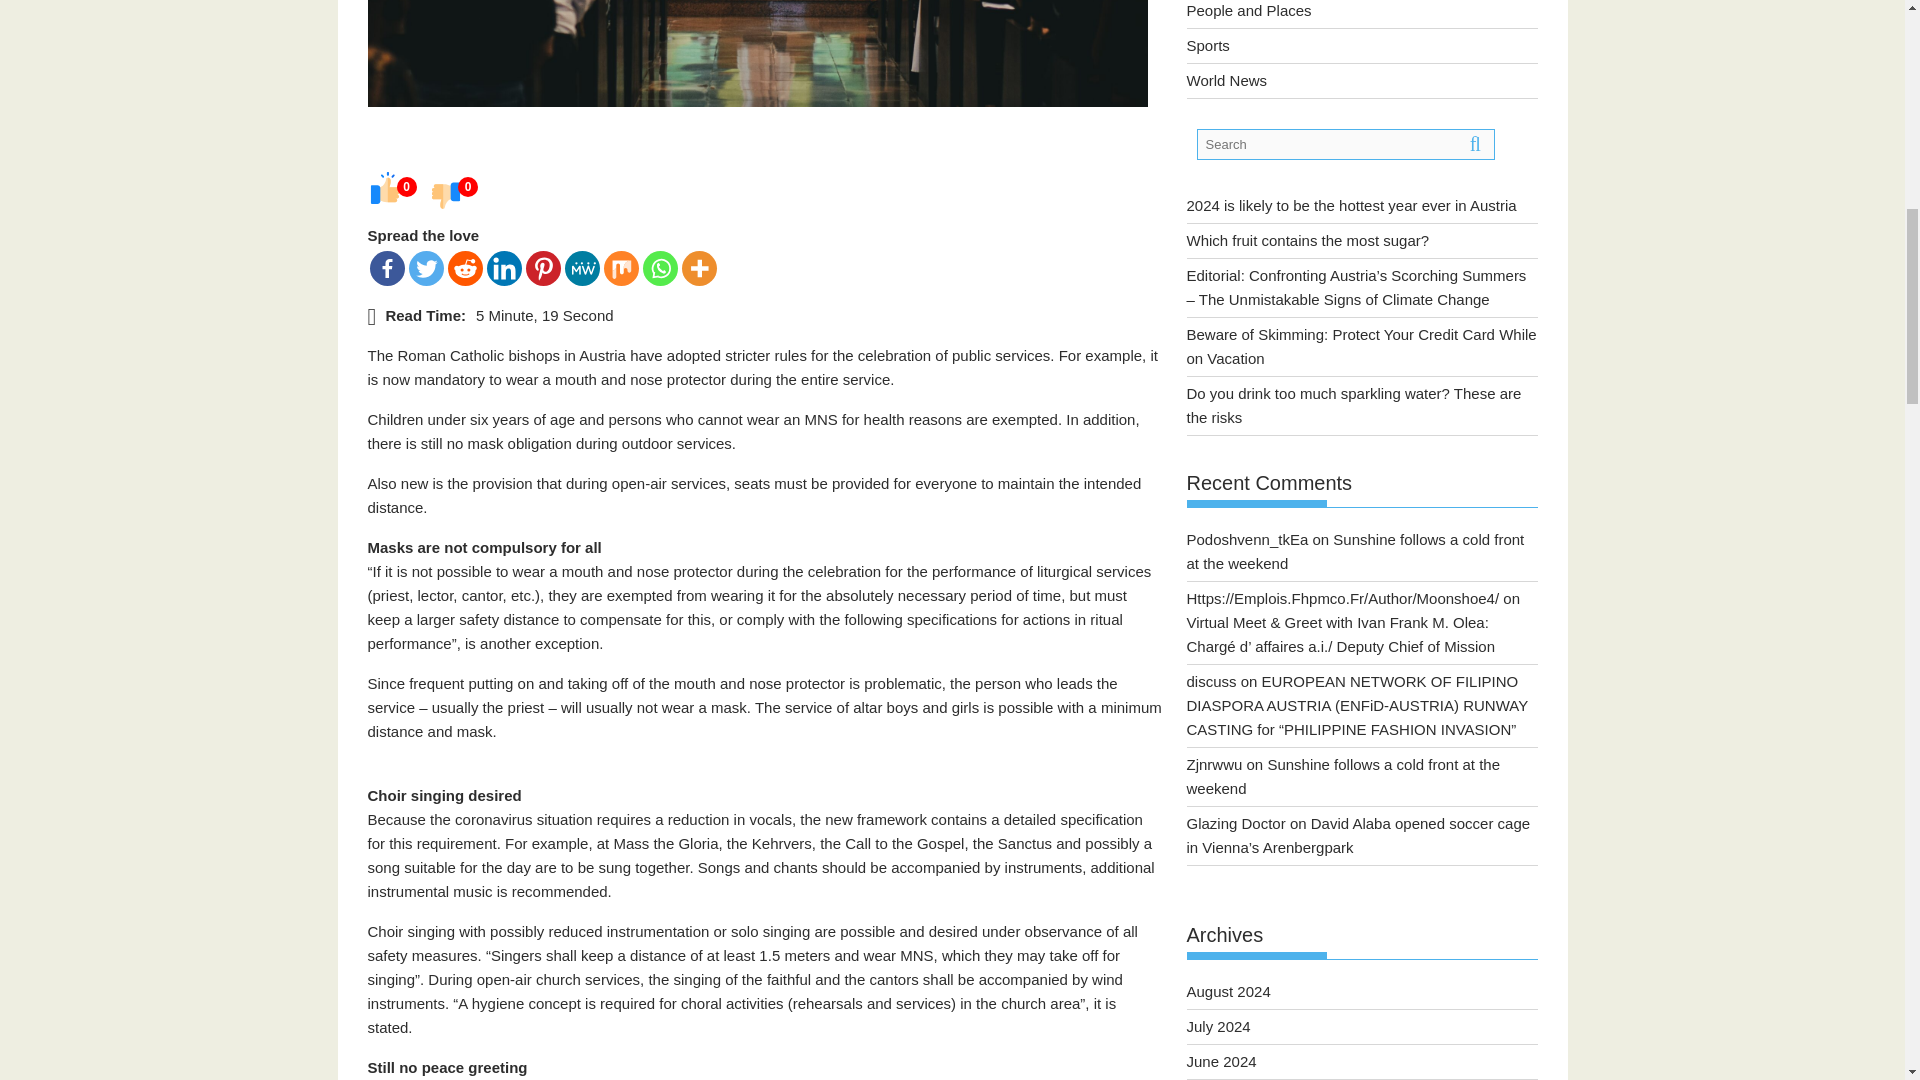  What do you see at coordinates (543, 268) in the screenshot?
I see `Pinterest` at bounding box center [543, 268].